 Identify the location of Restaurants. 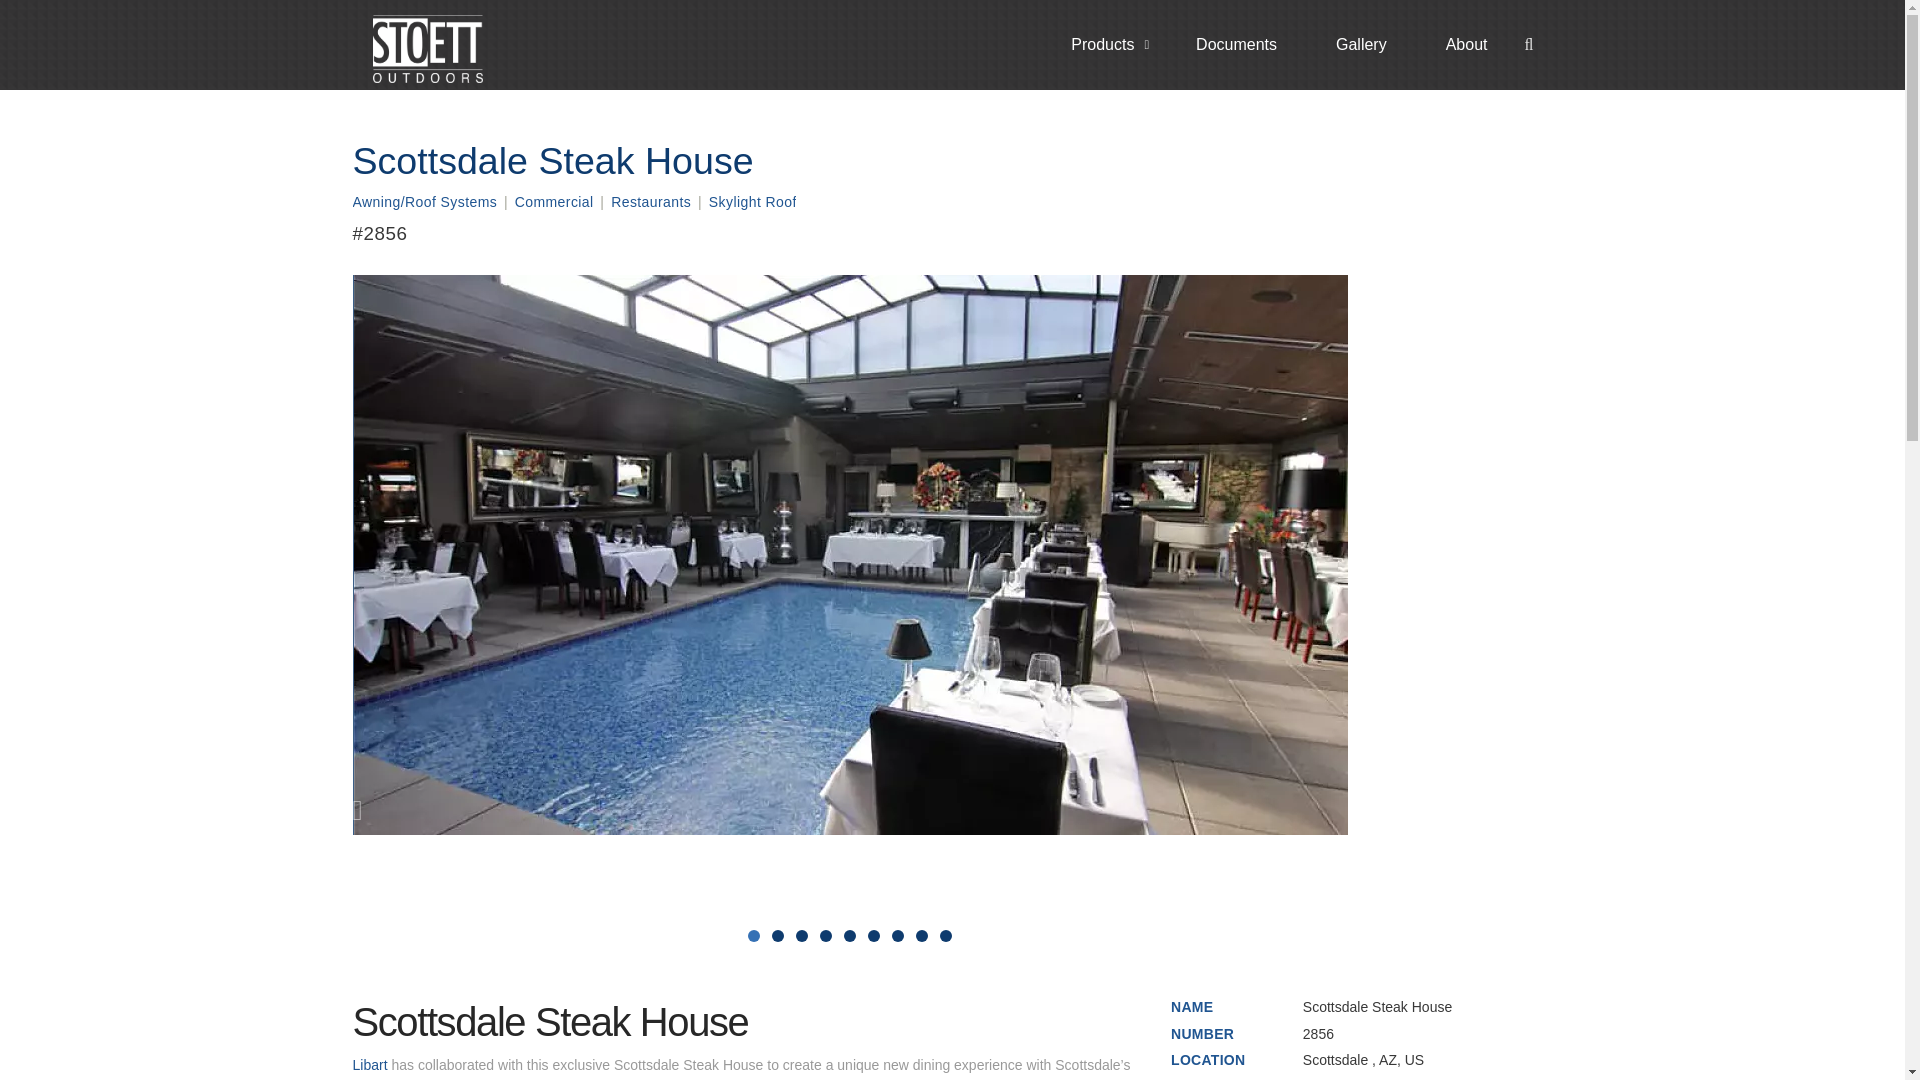
(650, 203).